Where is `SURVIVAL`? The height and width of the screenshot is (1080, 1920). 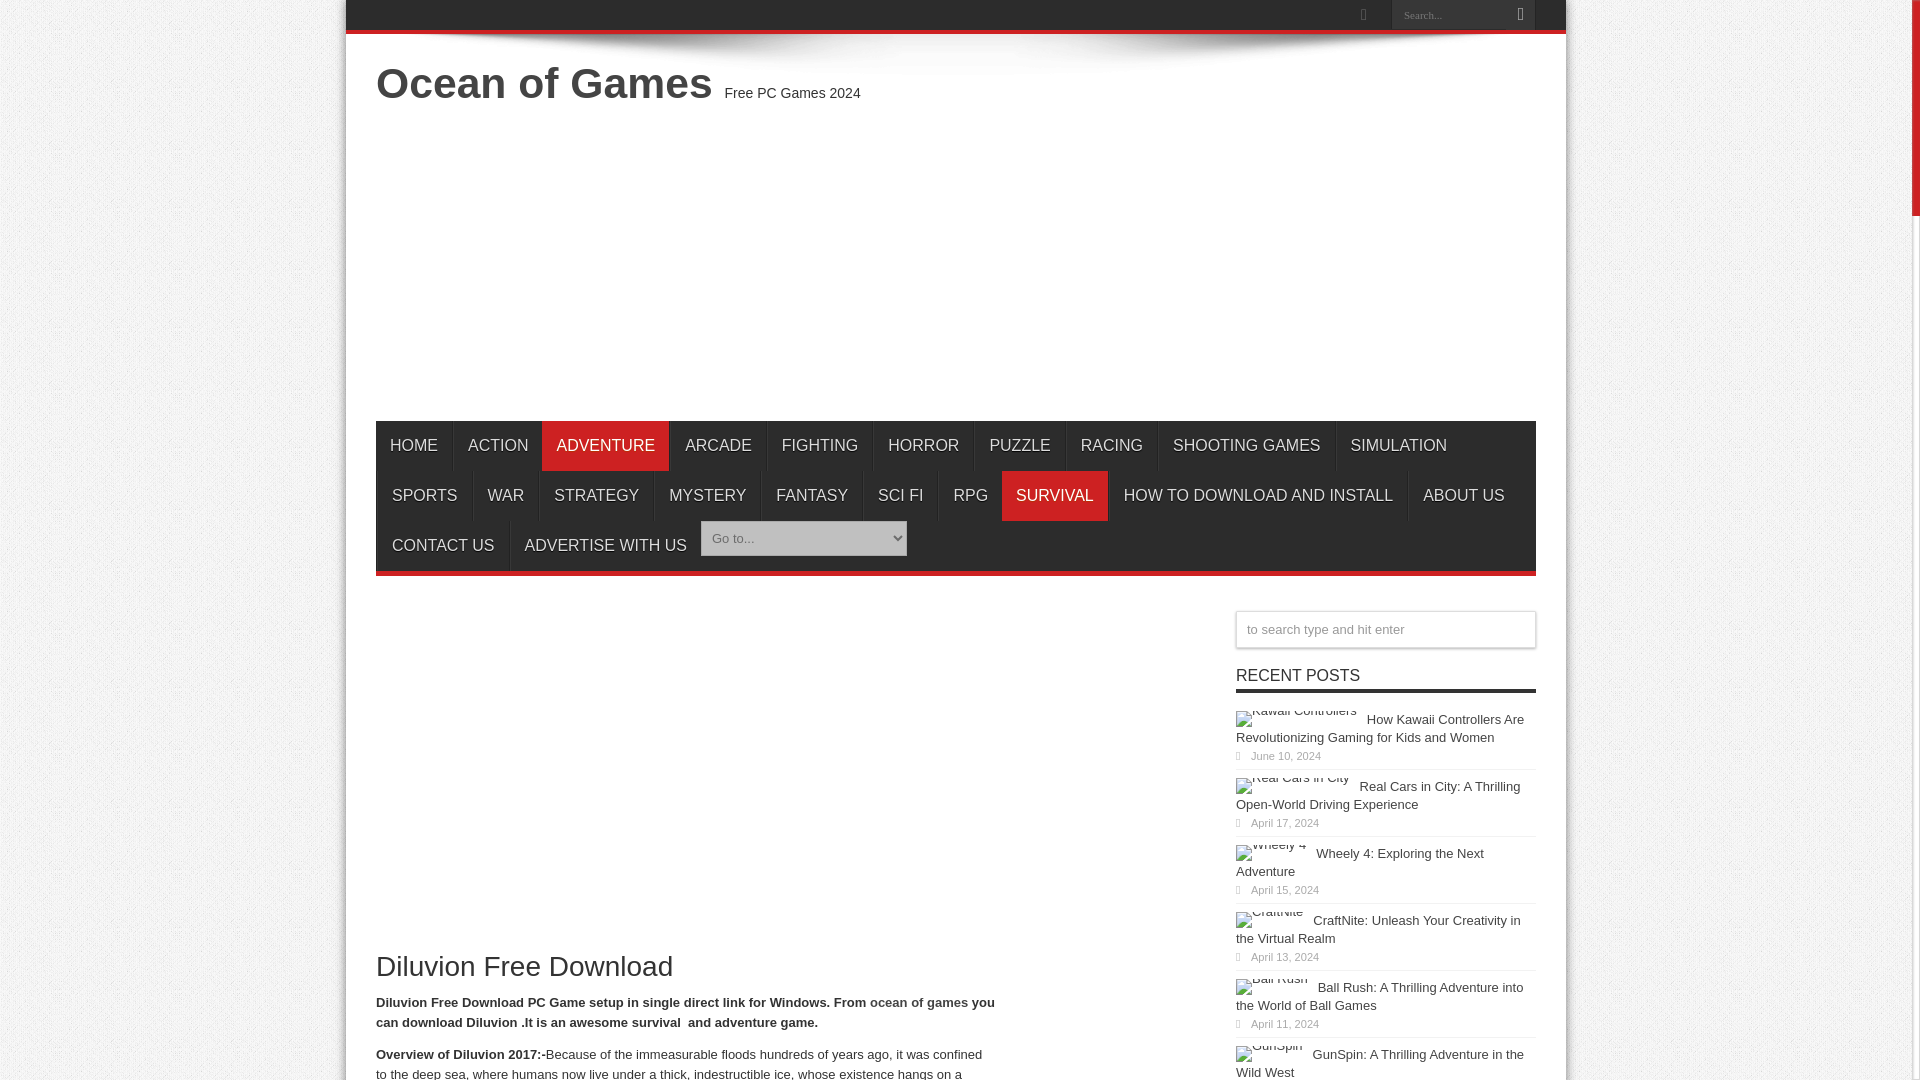
SURVIVAL is located at coordinates (1054, 495).